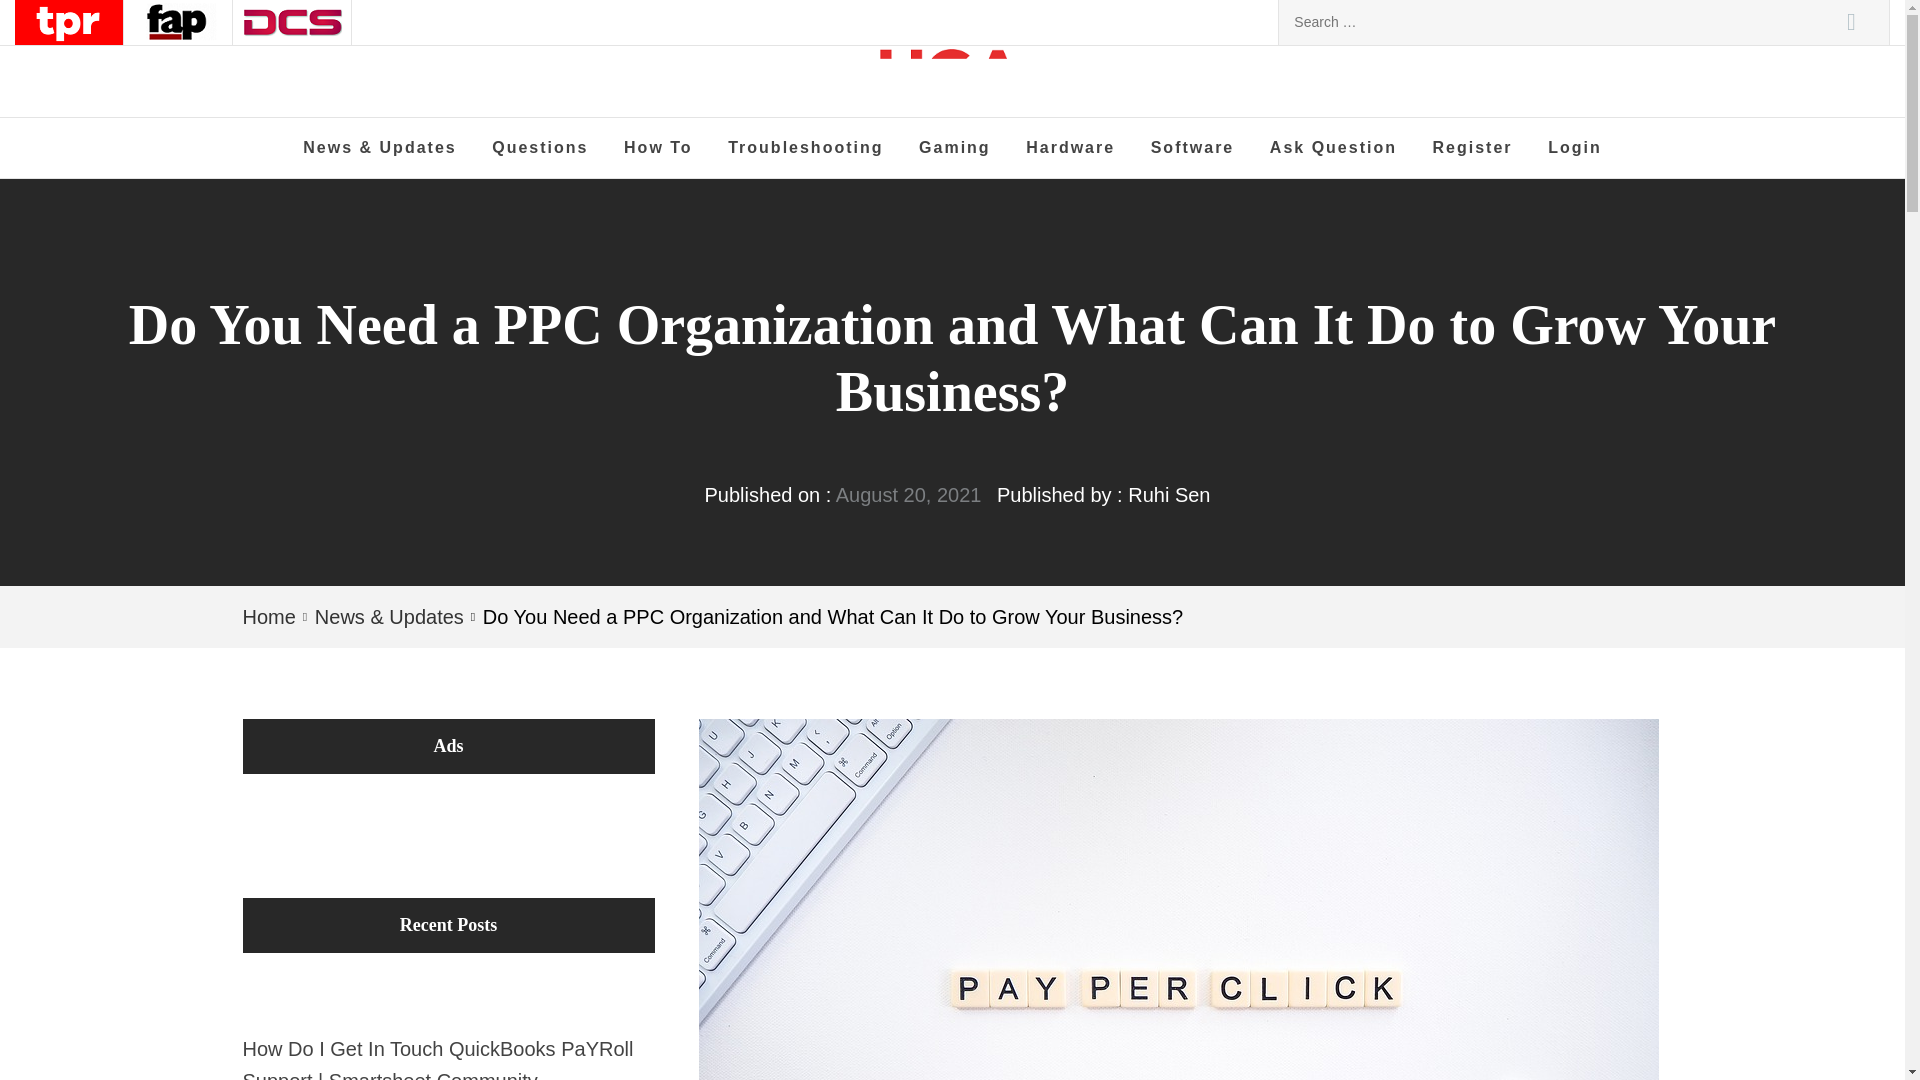 The height and width of the screenshot is (1080, 1920). What do you see at coordinates (1852, 22) in the screenshot?
I see `Search` at bounding box center [1852, 22].